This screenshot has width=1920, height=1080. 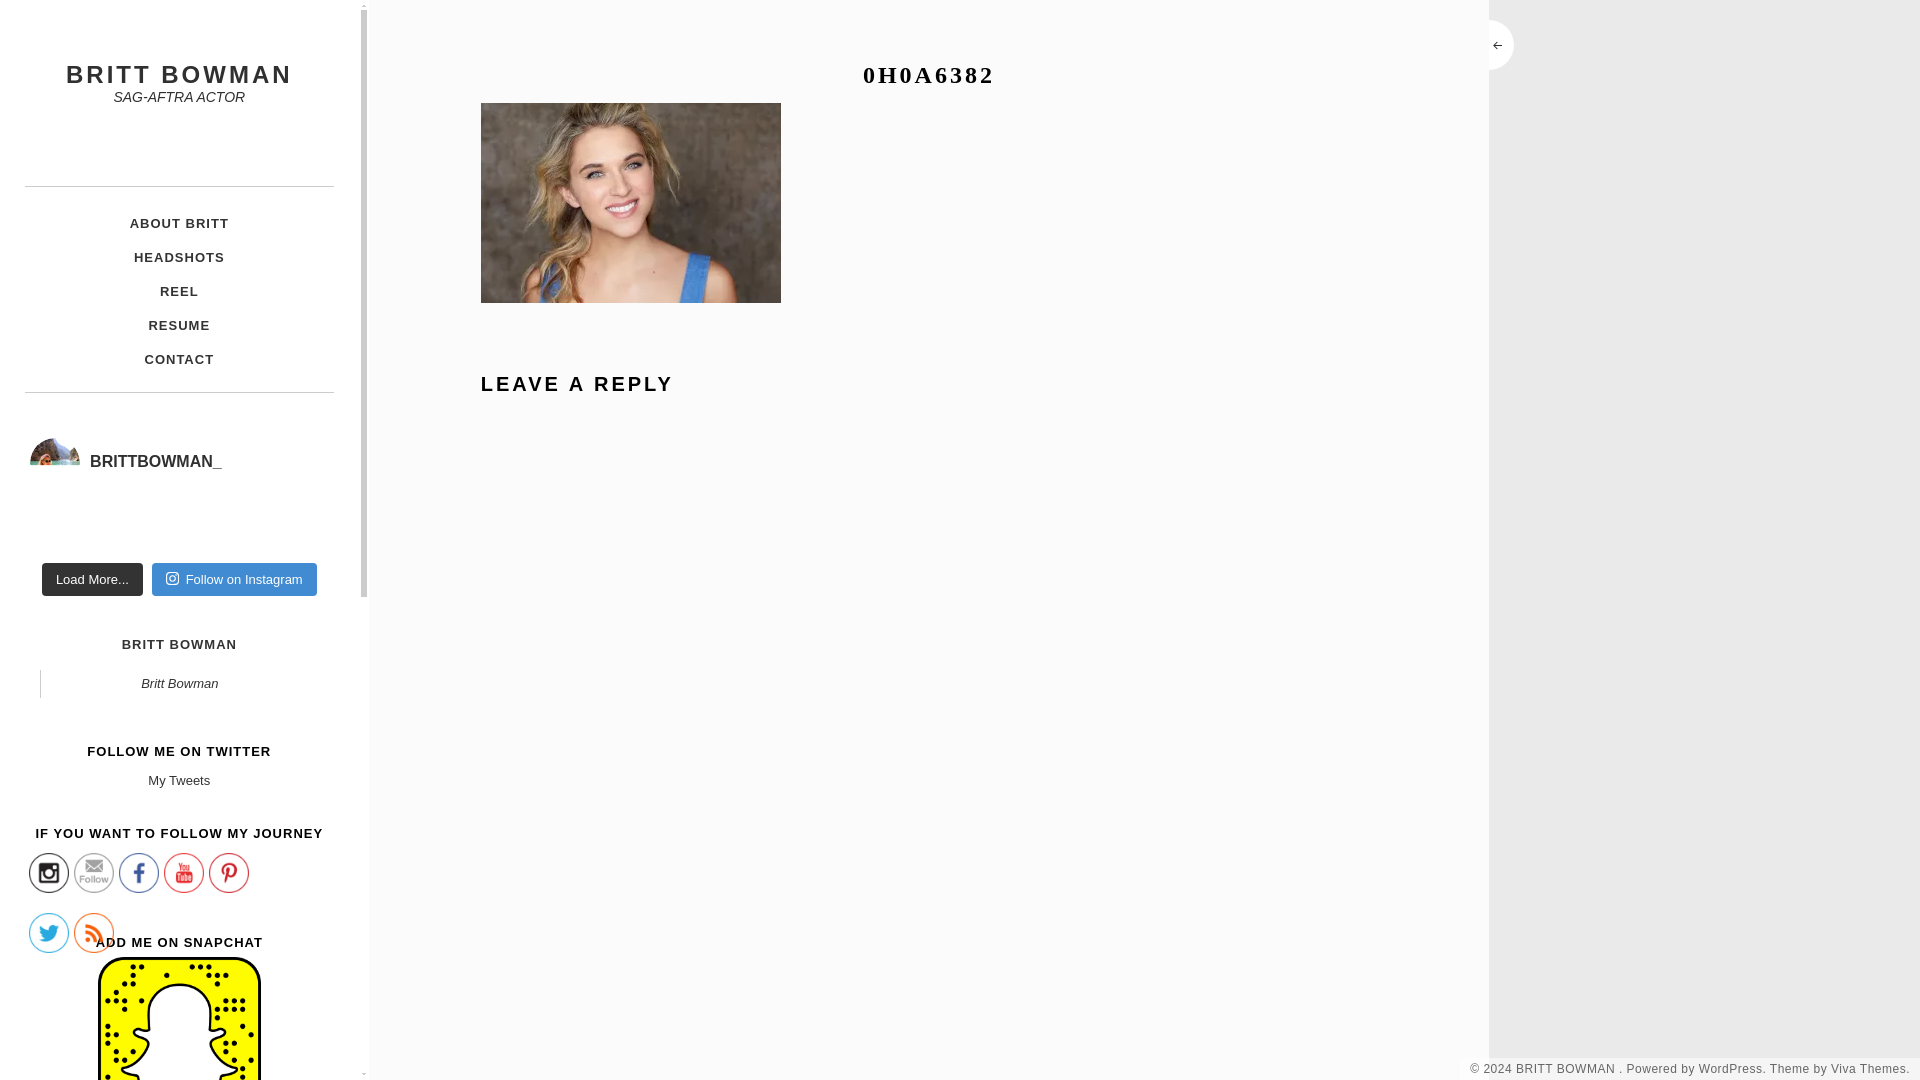 What do you see at coordinates (48, 873) in the screenshot?
I see `Instagram` at bounding box center [48, 873].